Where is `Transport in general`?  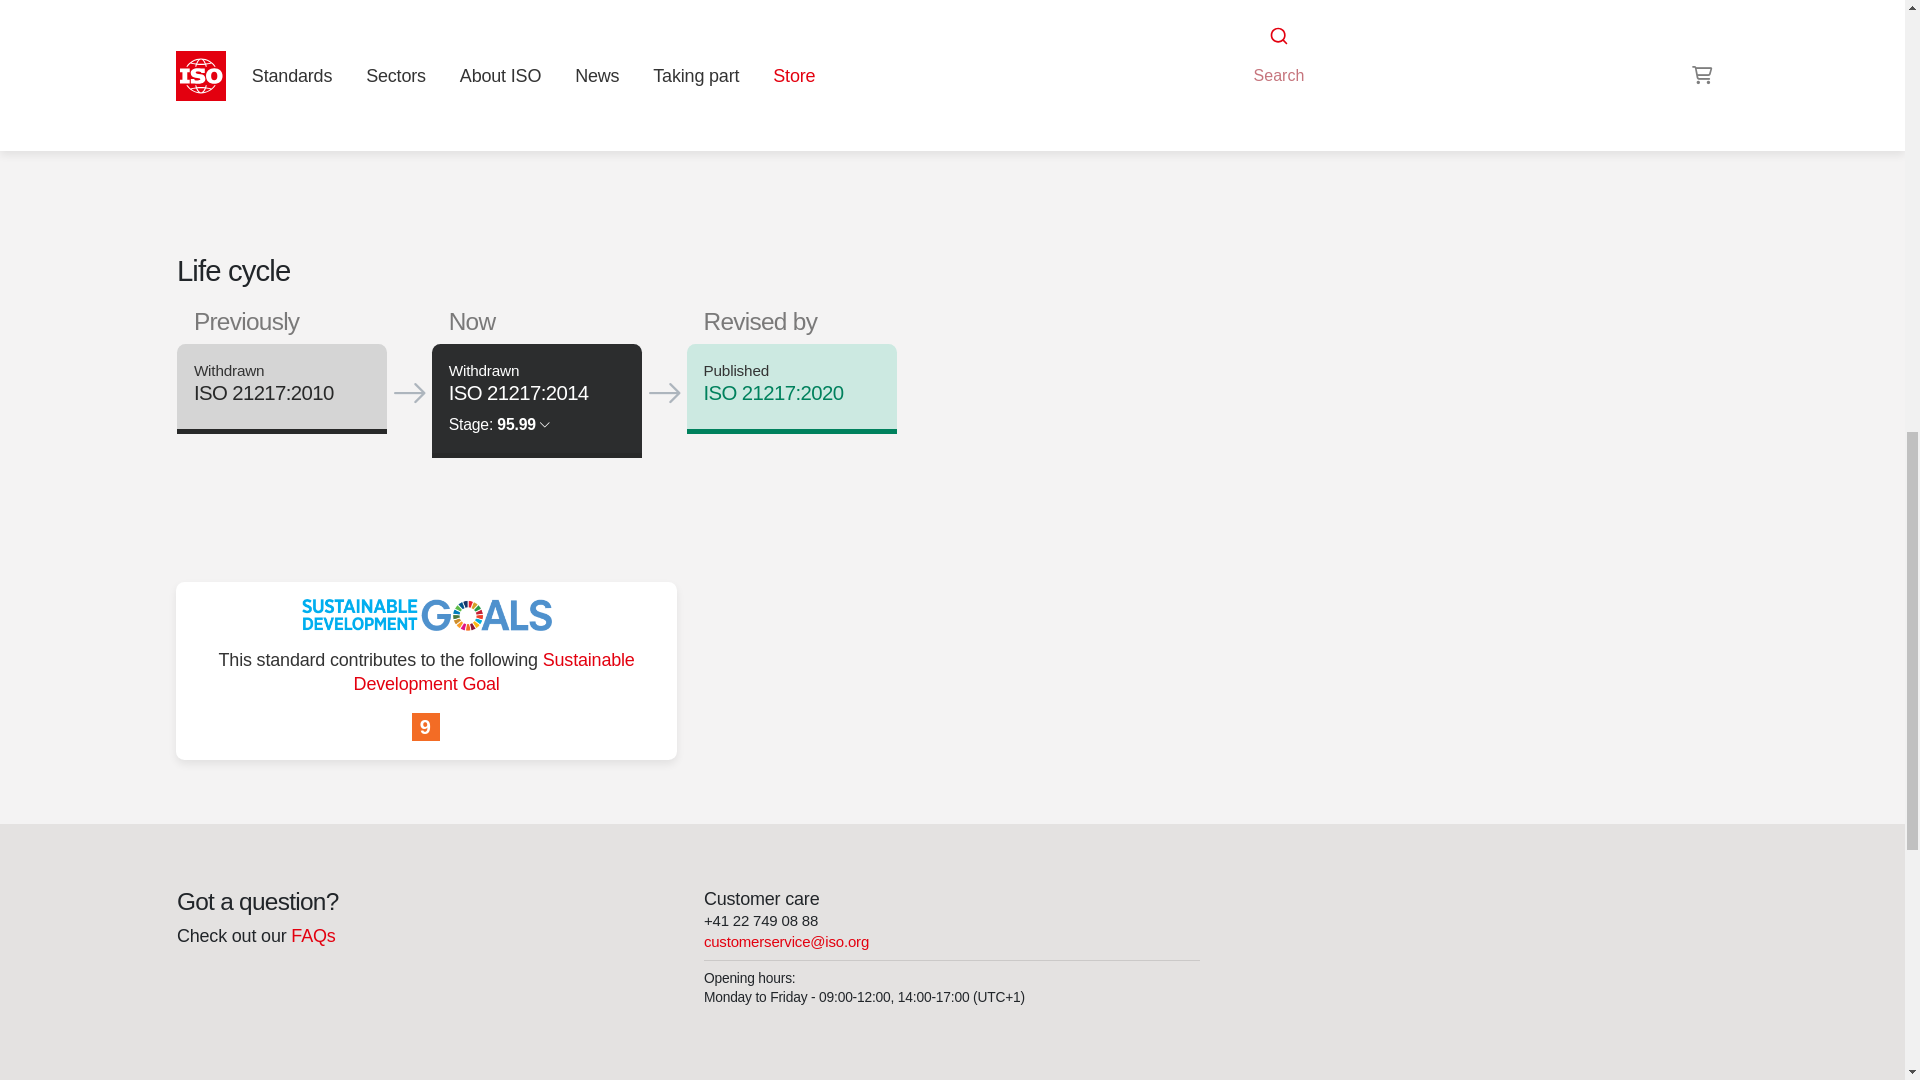
Transport in general is located at coordinates (1314, 12).